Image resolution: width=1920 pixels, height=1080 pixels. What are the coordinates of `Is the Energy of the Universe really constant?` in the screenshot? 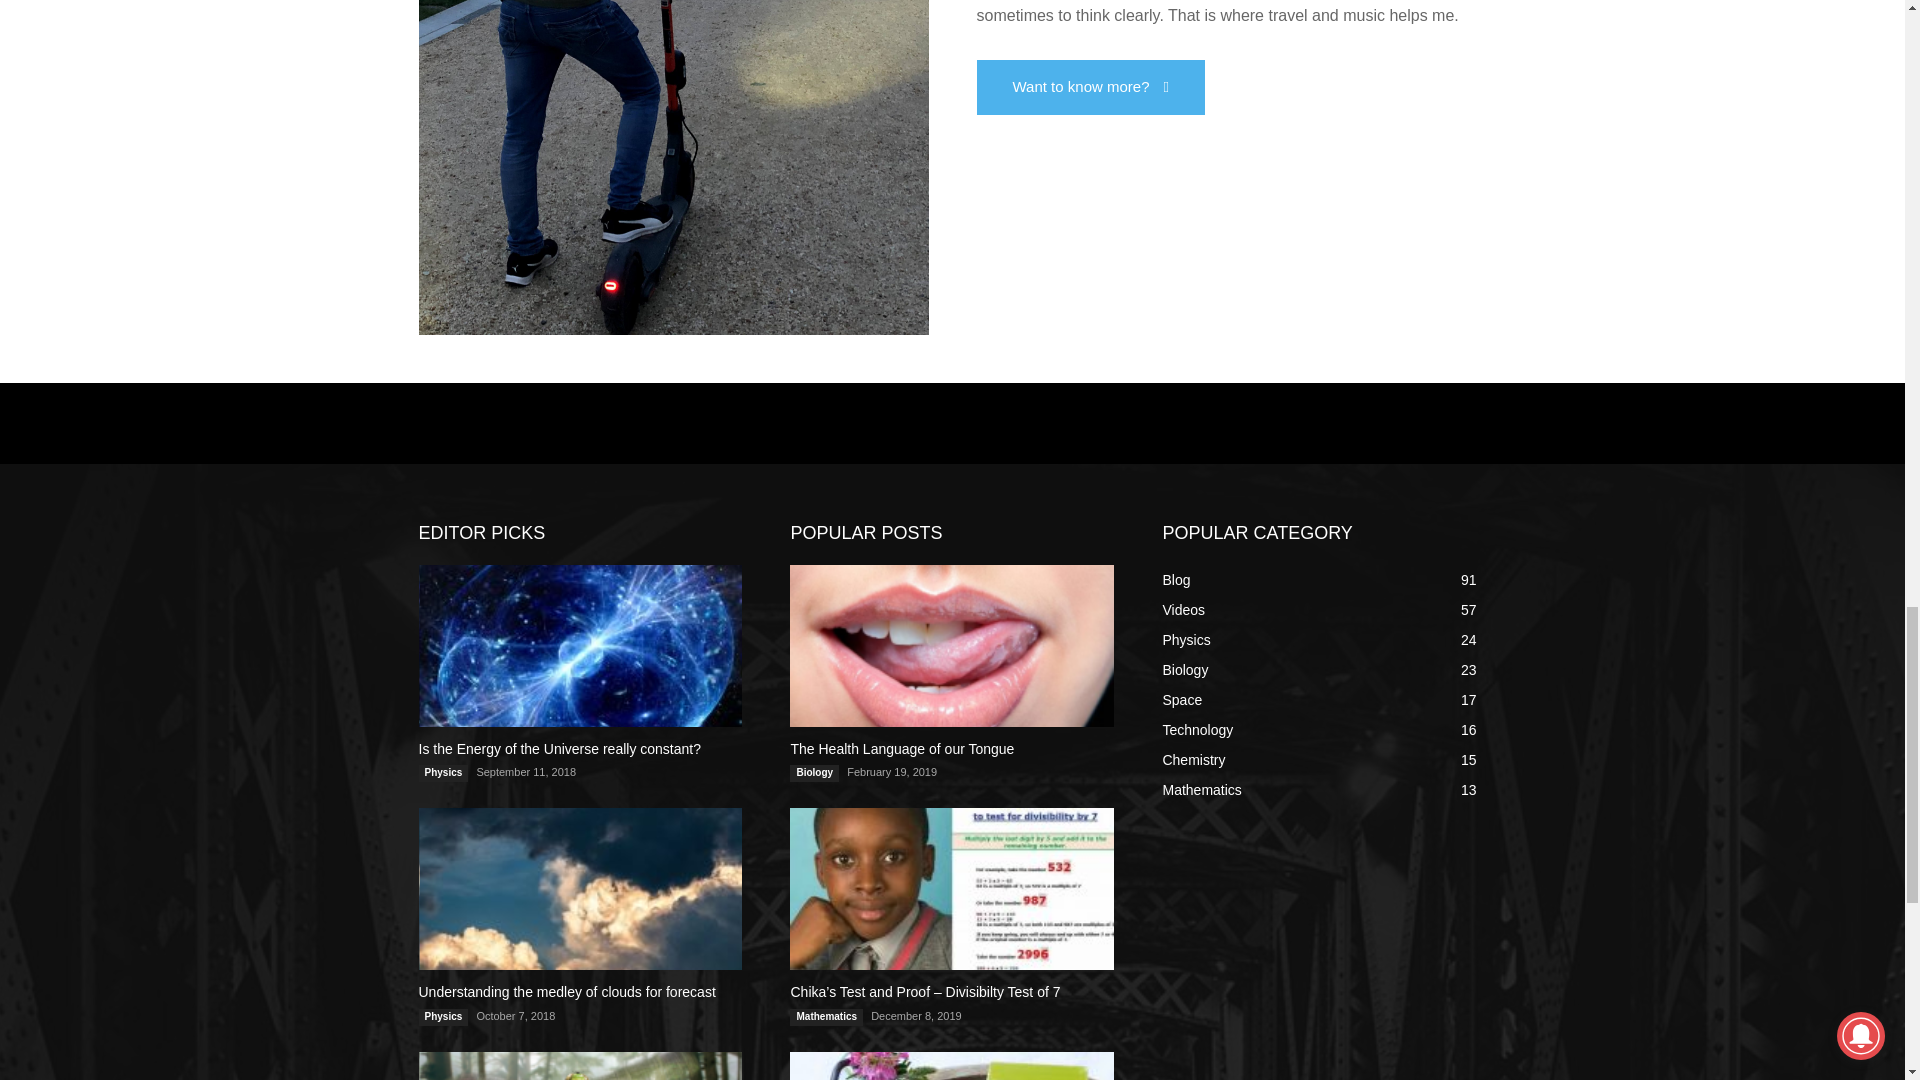 It's located at (559, 748).